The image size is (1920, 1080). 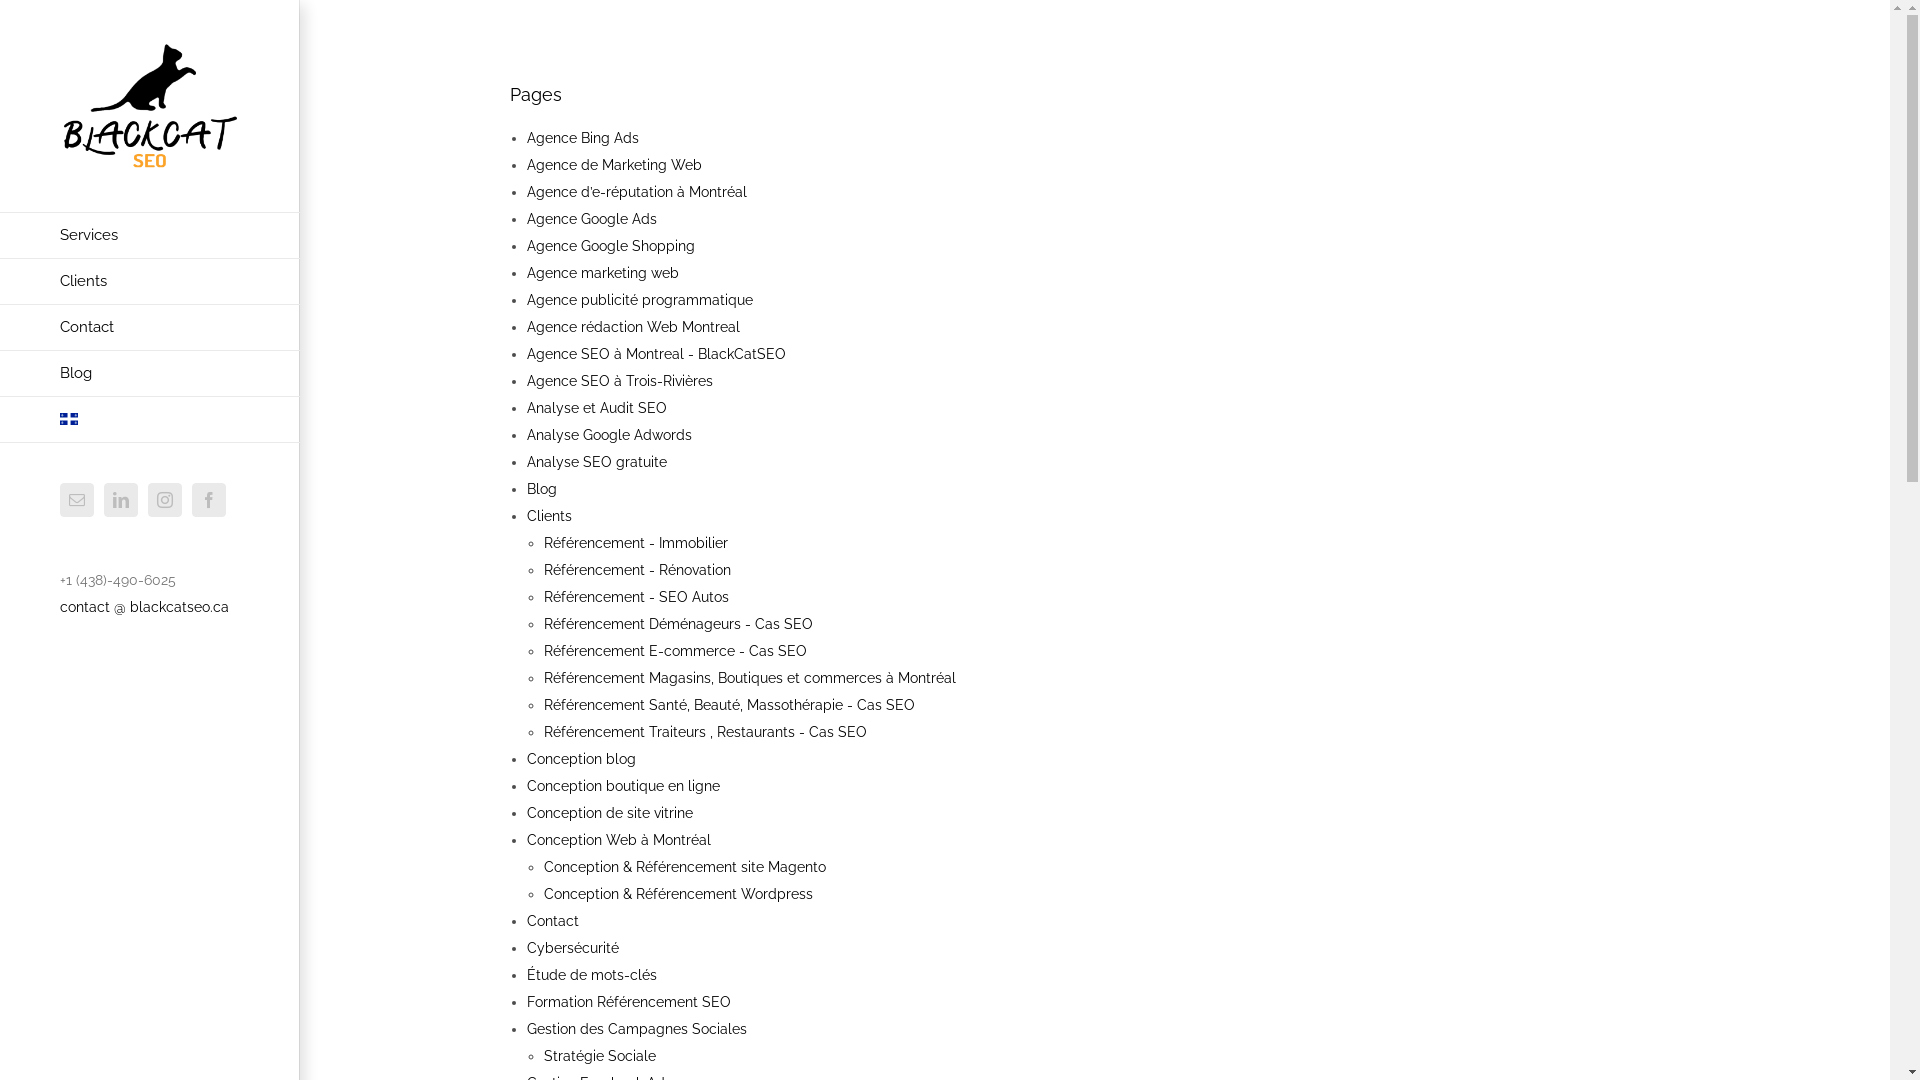 What do you see at coordinates (603, 273) in the screenshot?
I see `Agence marketing web` at bounding box center [603, 273].